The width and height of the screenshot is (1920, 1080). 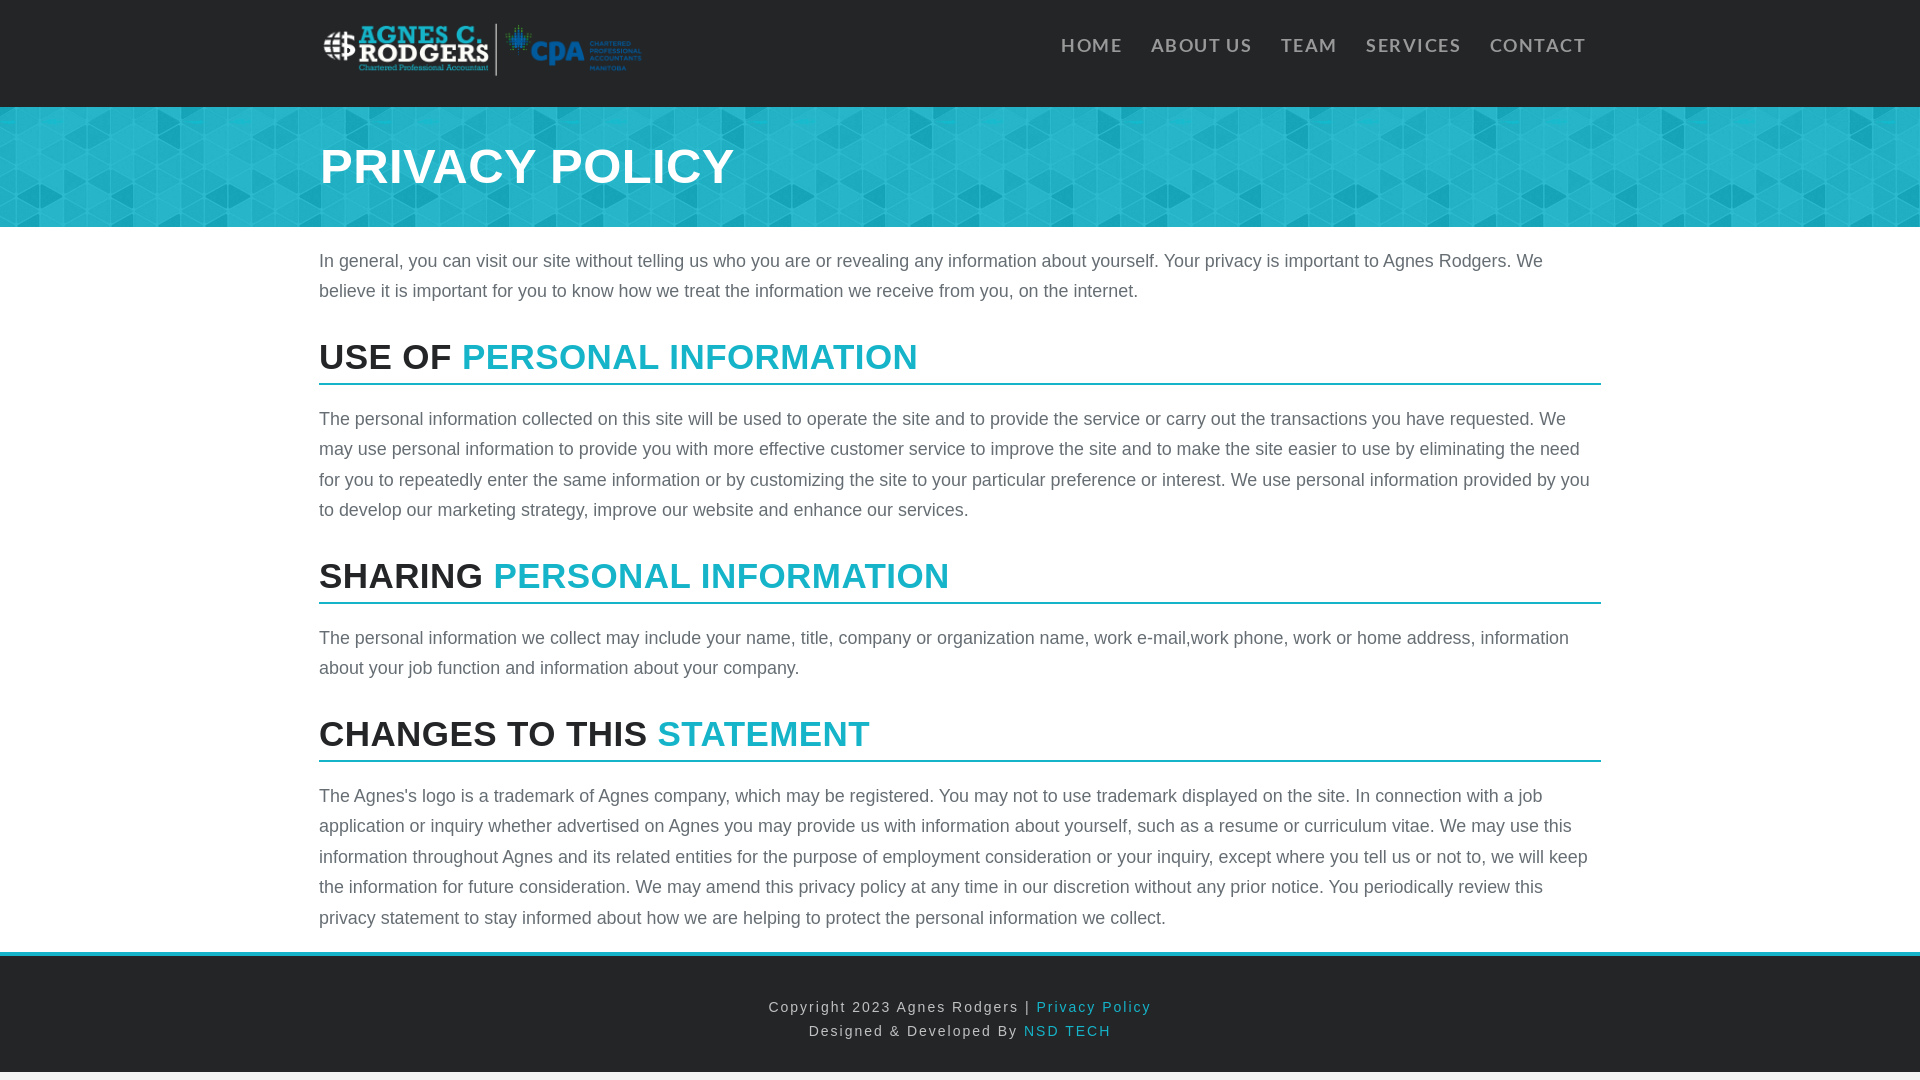 I want to click on HOME, so click(x=1091, y=54).